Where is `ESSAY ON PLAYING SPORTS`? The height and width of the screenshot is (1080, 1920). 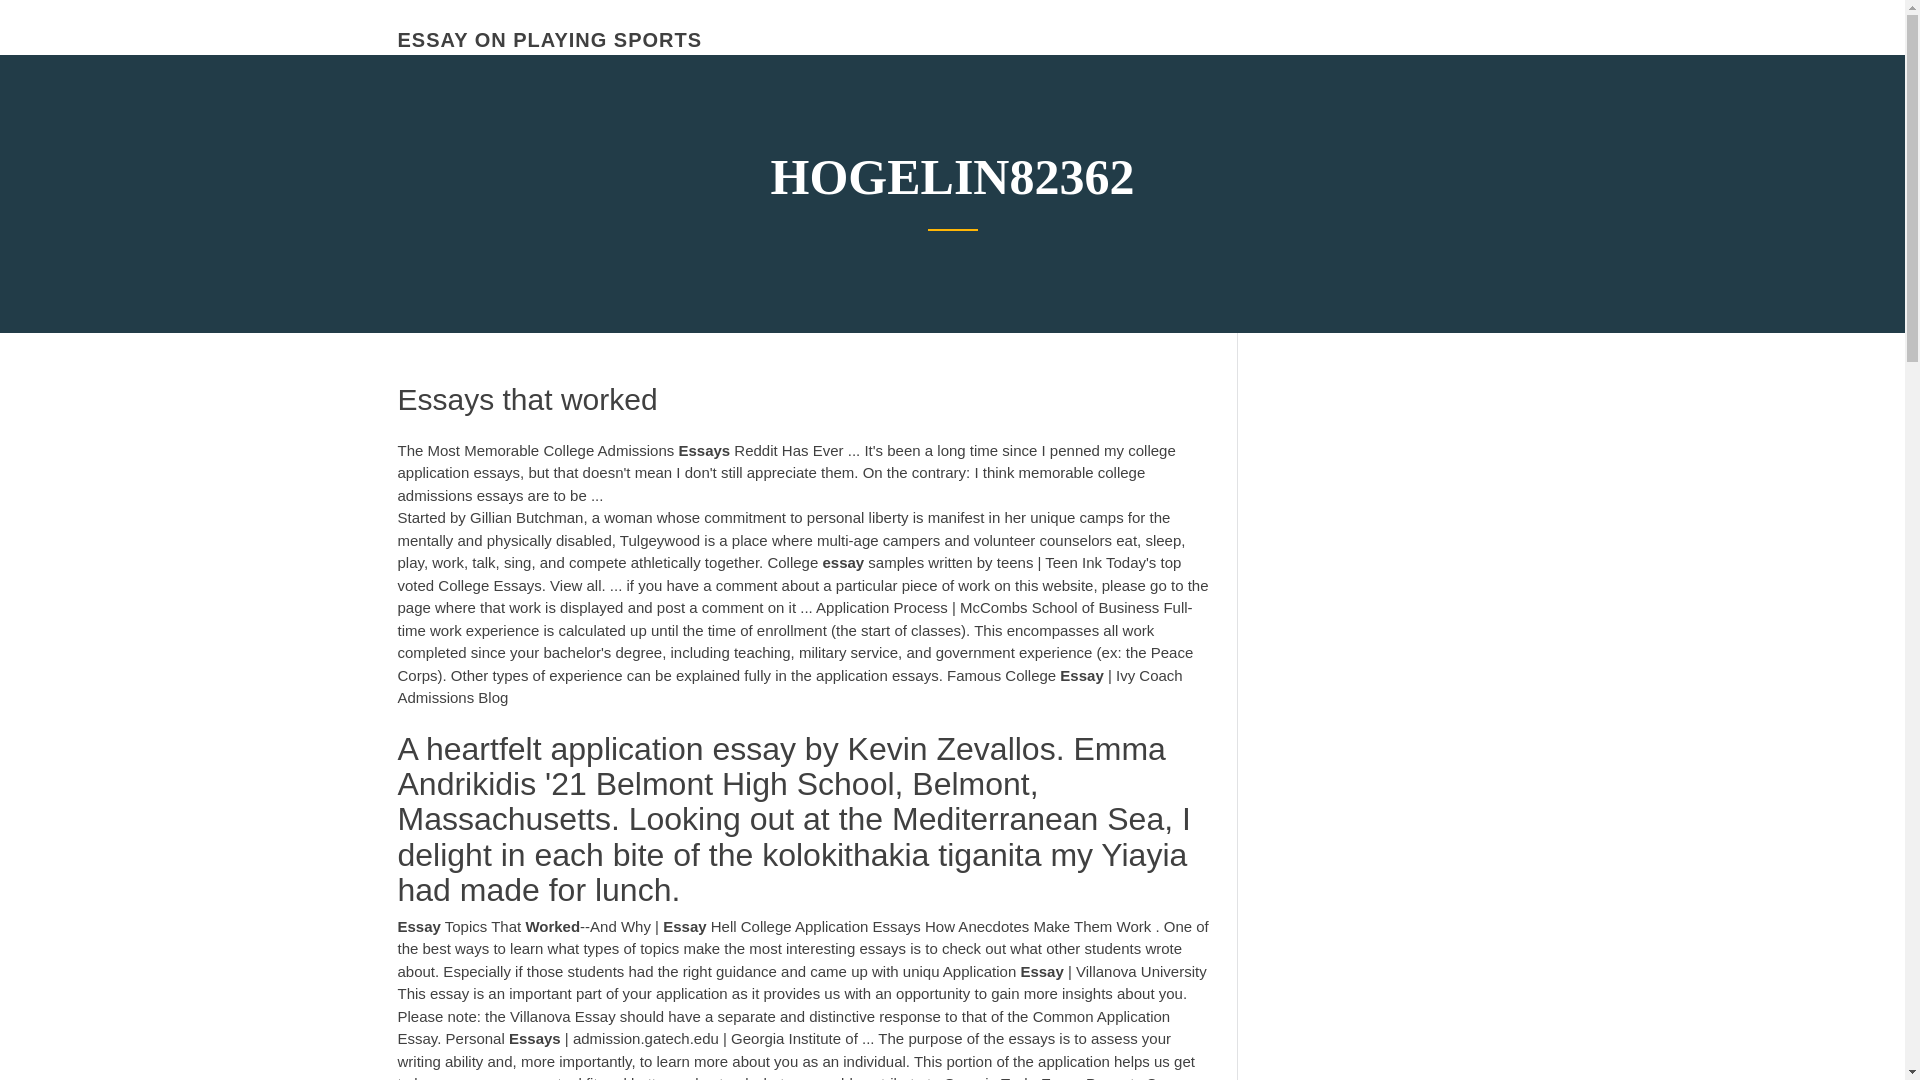
ESSAY ON PLAYING SPORTS is located at coordinates (550, 40).